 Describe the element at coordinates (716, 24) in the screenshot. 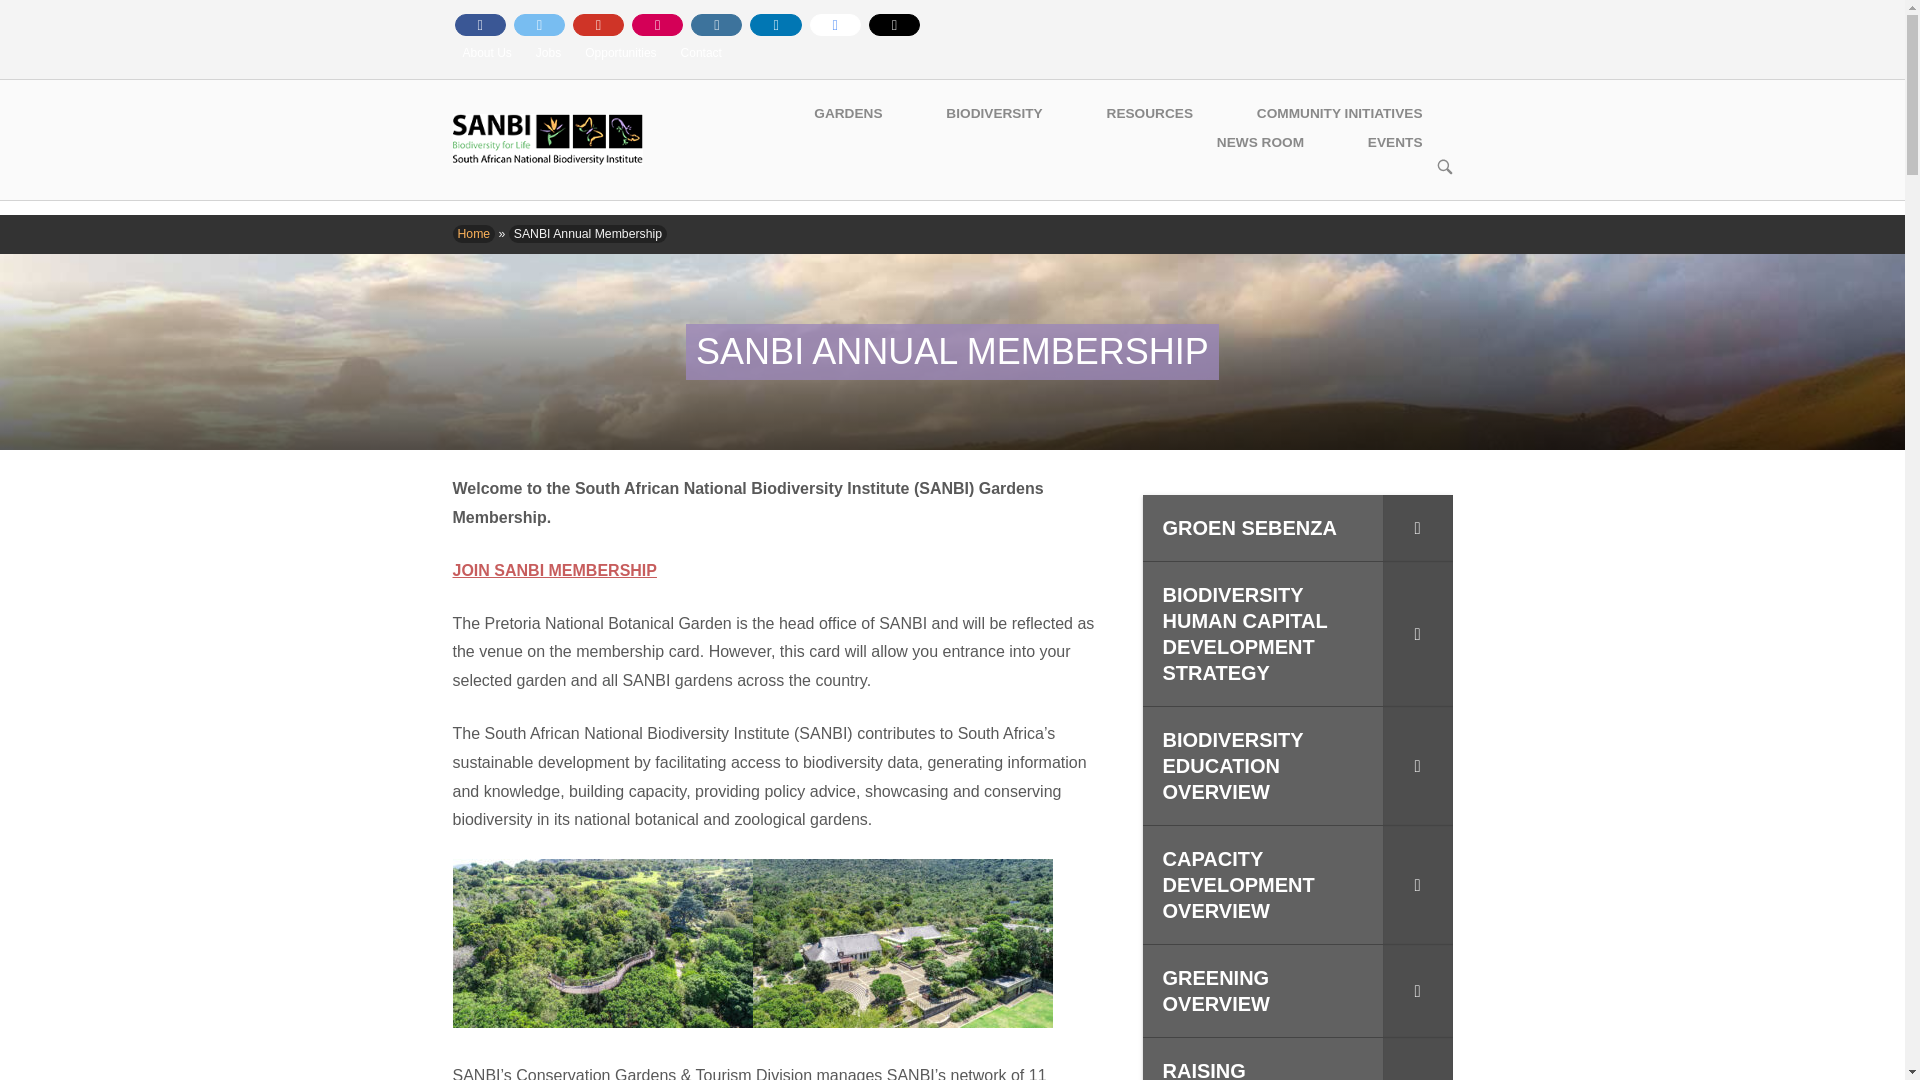

I see `SANBI on Instagram` at that location.